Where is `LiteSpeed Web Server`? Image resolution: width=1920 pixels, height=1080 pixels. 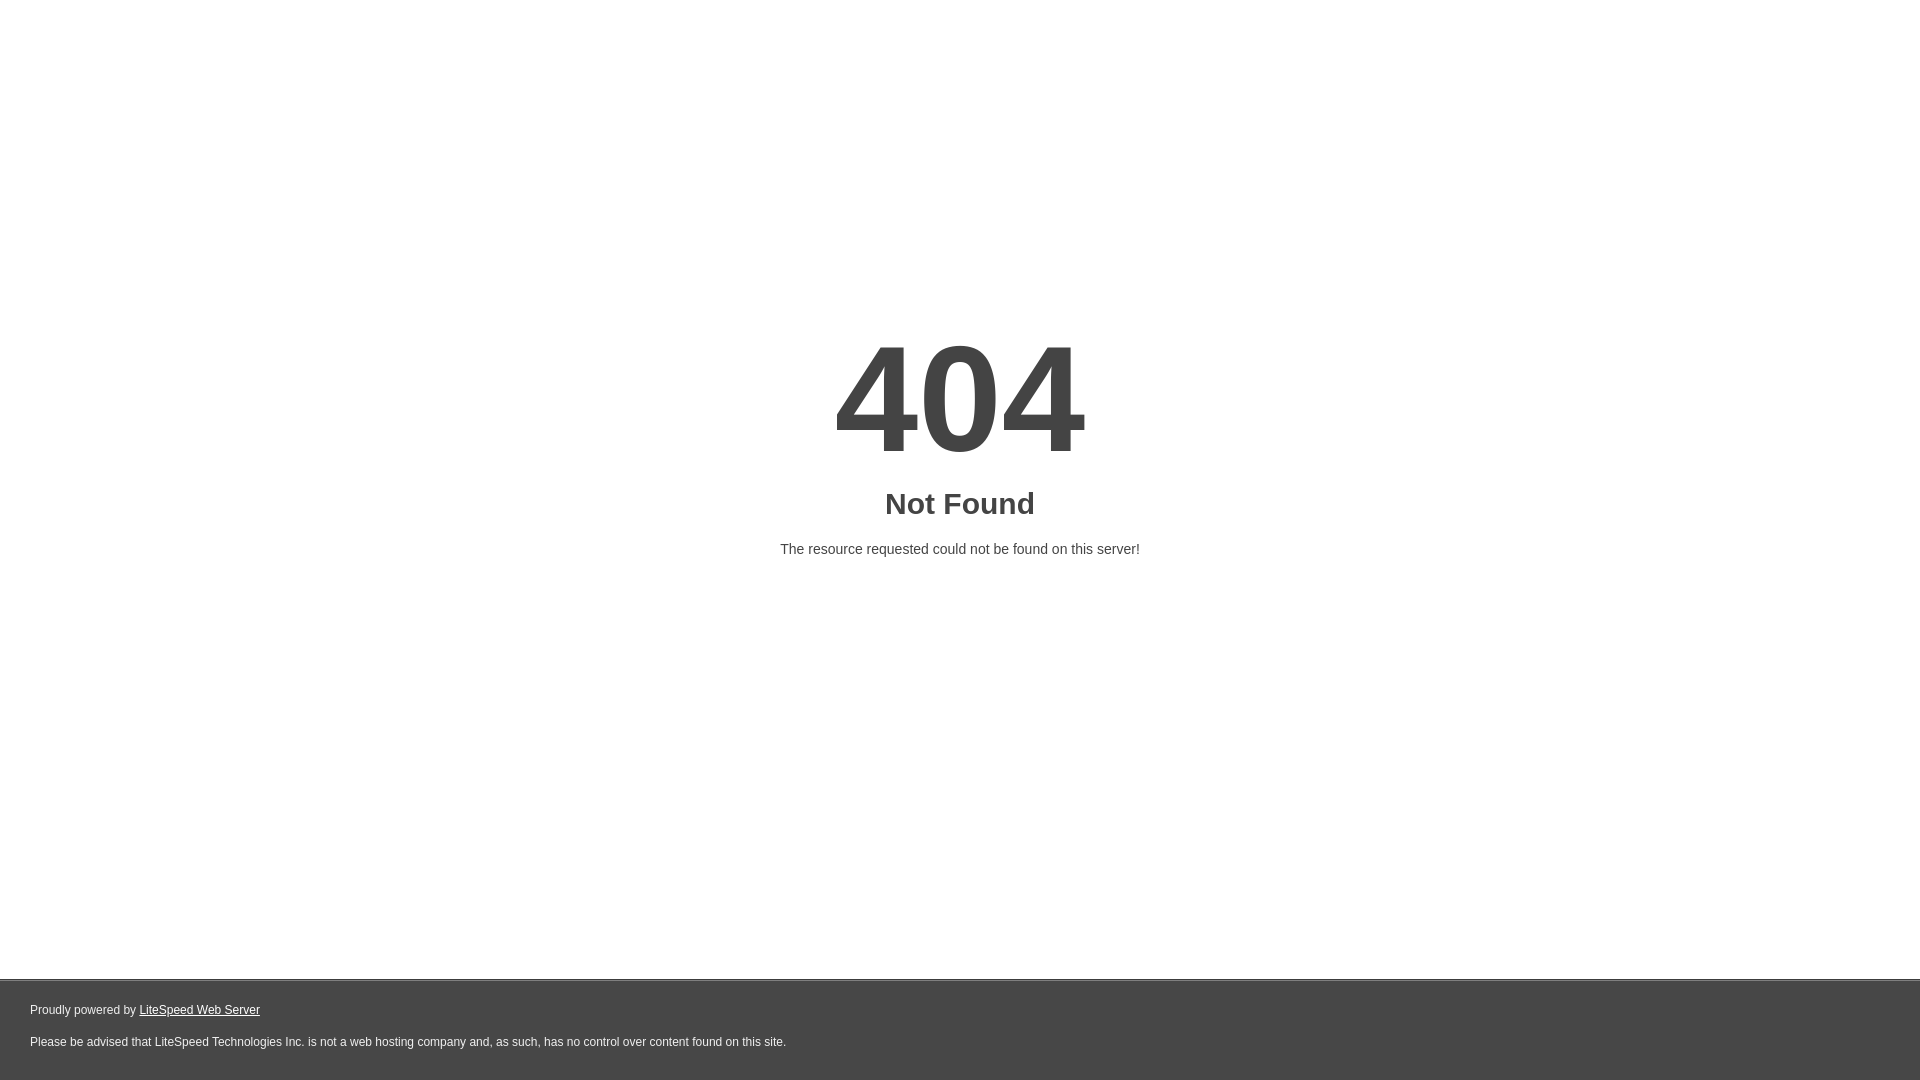
LiteSpeed Web Server is located at coordinates (200, 1010).